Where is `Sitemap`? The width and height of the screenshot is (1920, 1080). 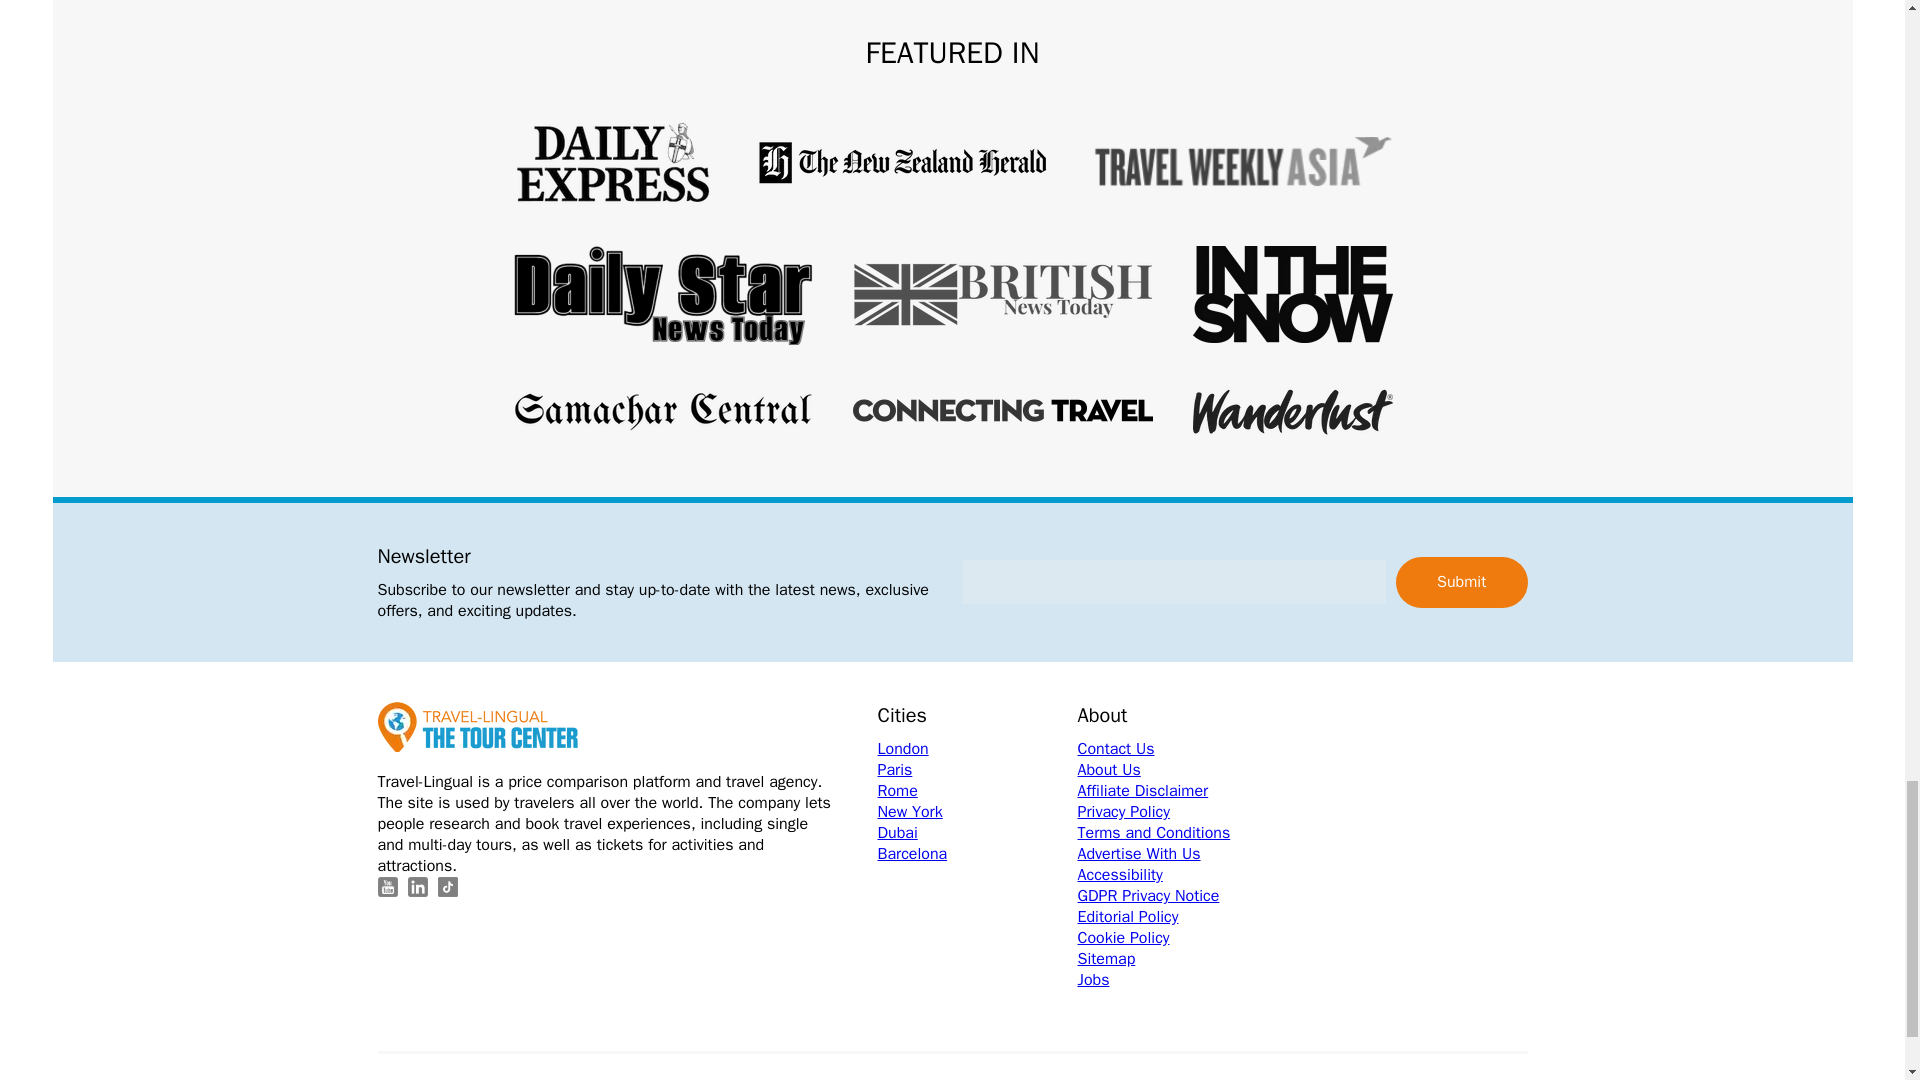 Sitemap is located at coordinates (1178, 959).